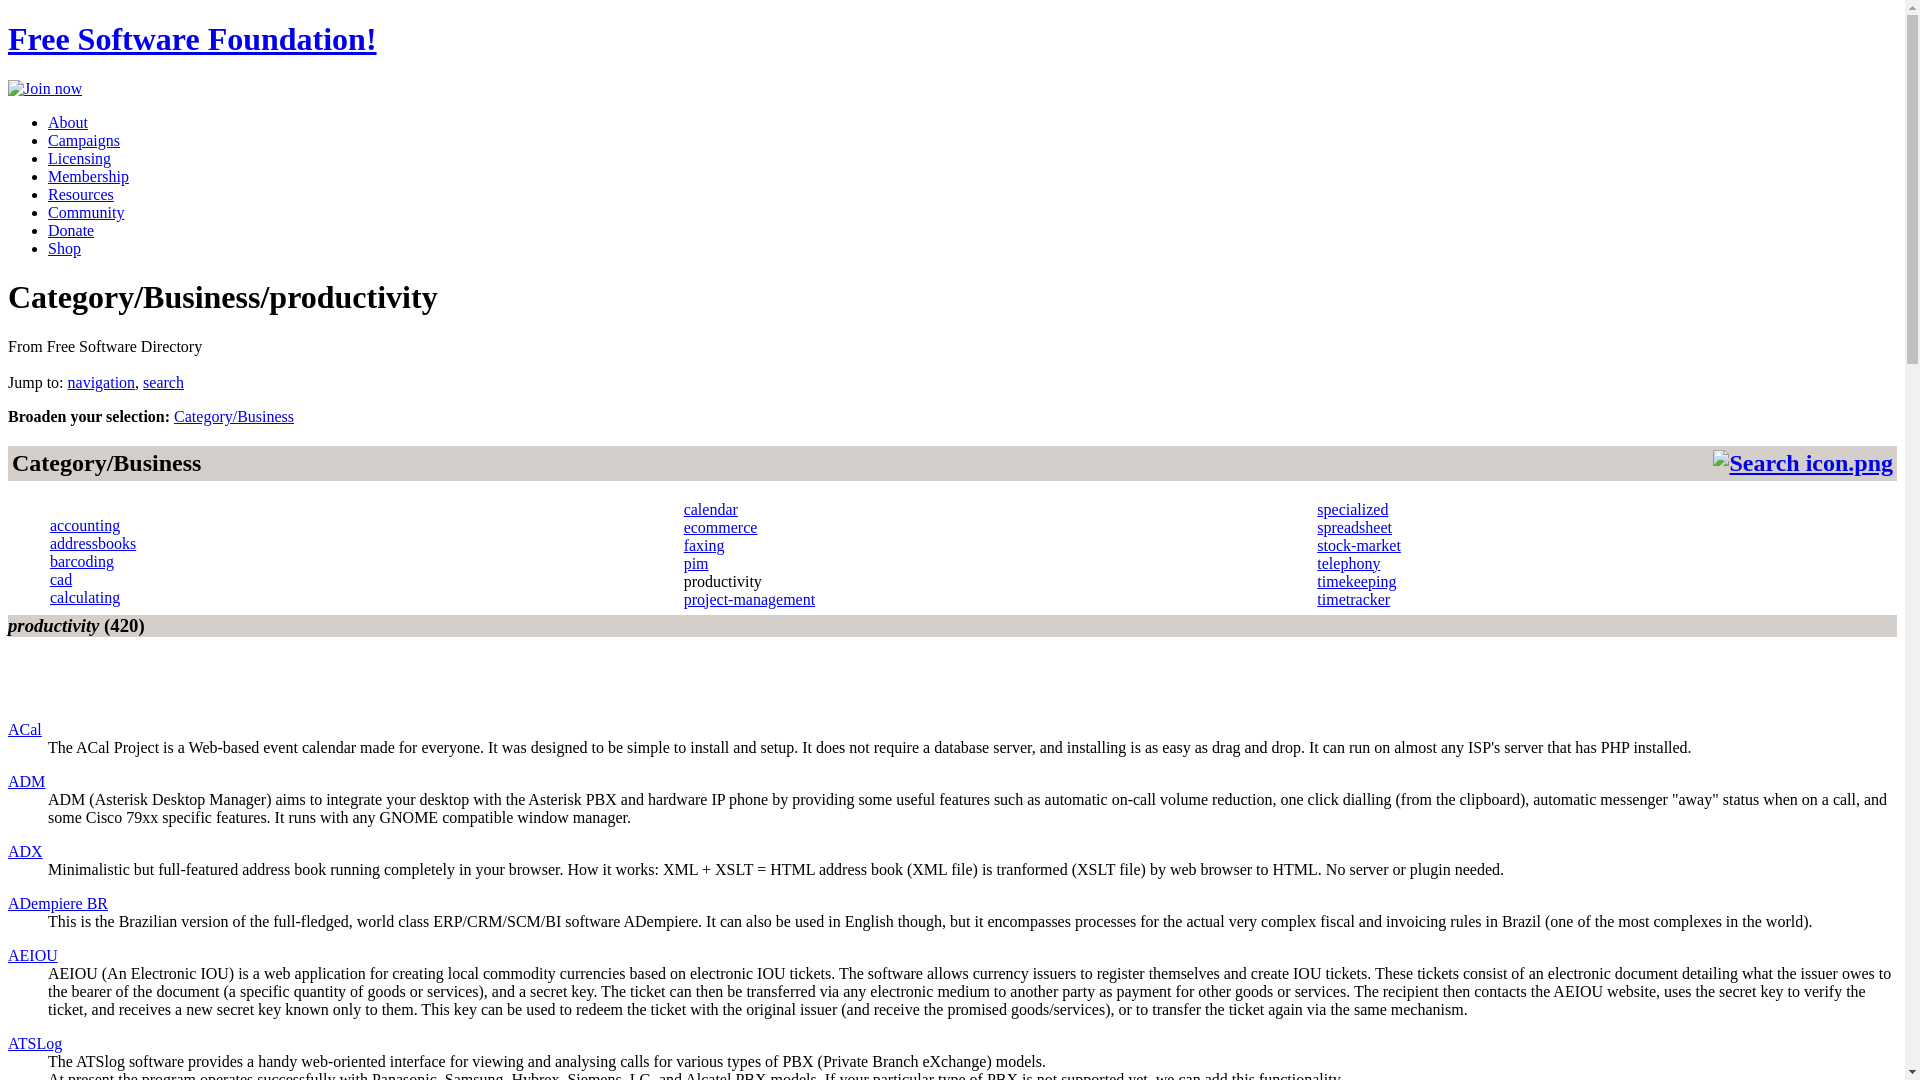  Describe the element at coordinates (1356, 581) in the screenshot. I see `timekeeping` at that location.